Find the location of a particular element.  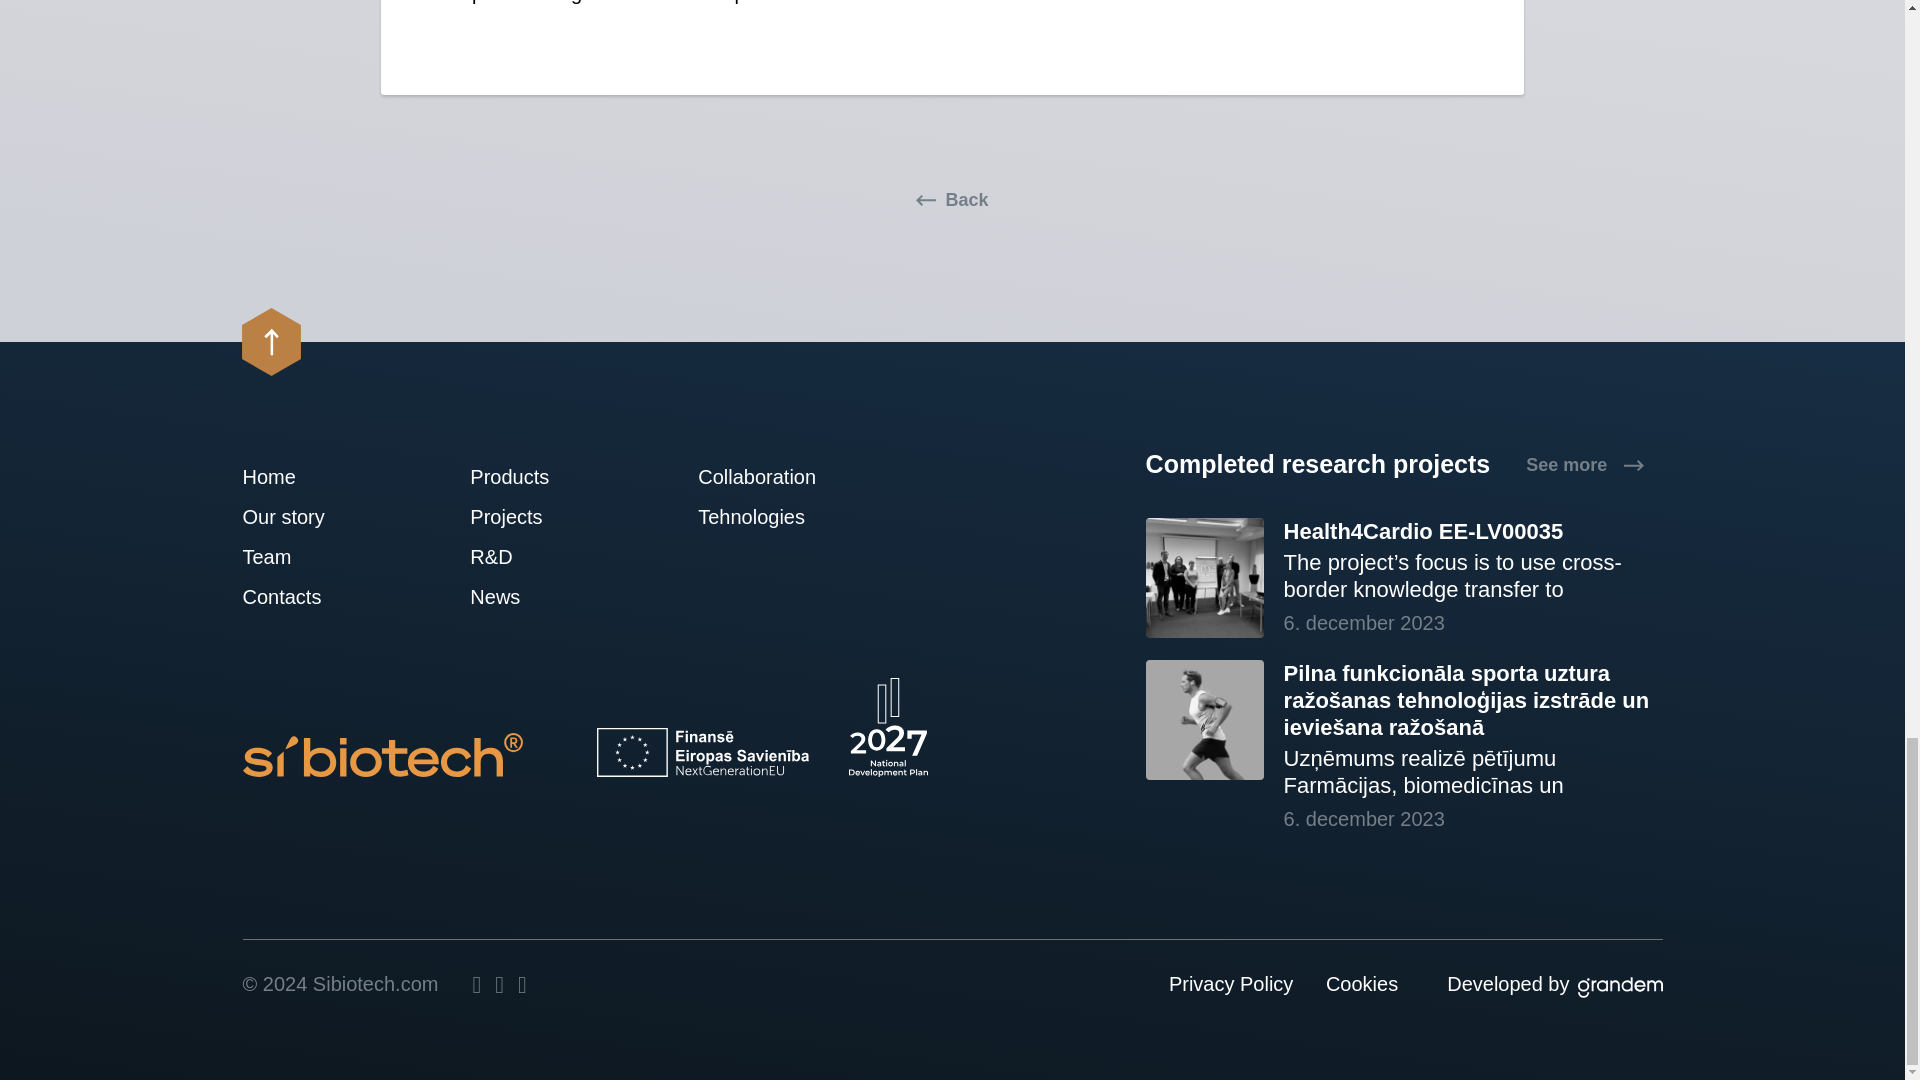

Collaboration is located at coordinates (757, 476).